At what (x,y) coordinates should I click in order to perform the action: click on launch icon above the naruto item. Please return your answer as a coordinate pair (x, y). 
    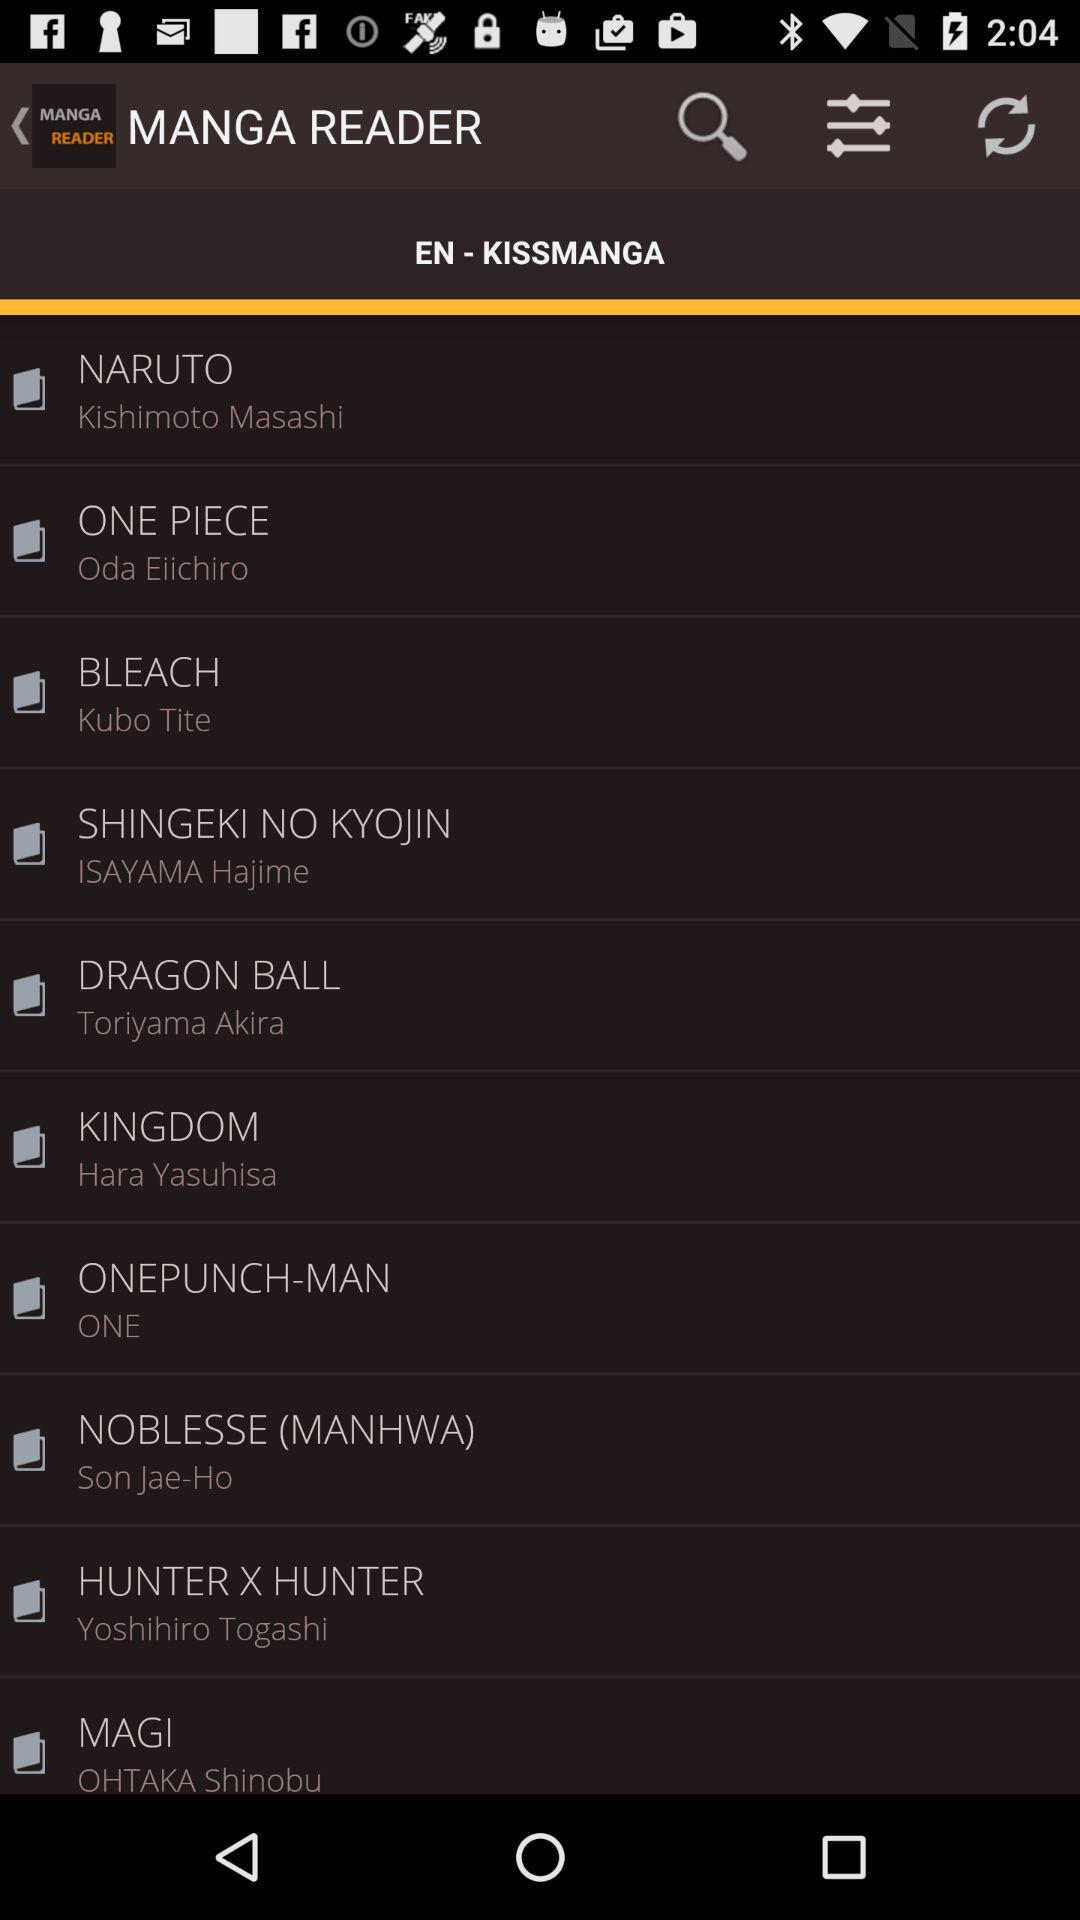
    Looking at the image, I should click on (1006, 126).